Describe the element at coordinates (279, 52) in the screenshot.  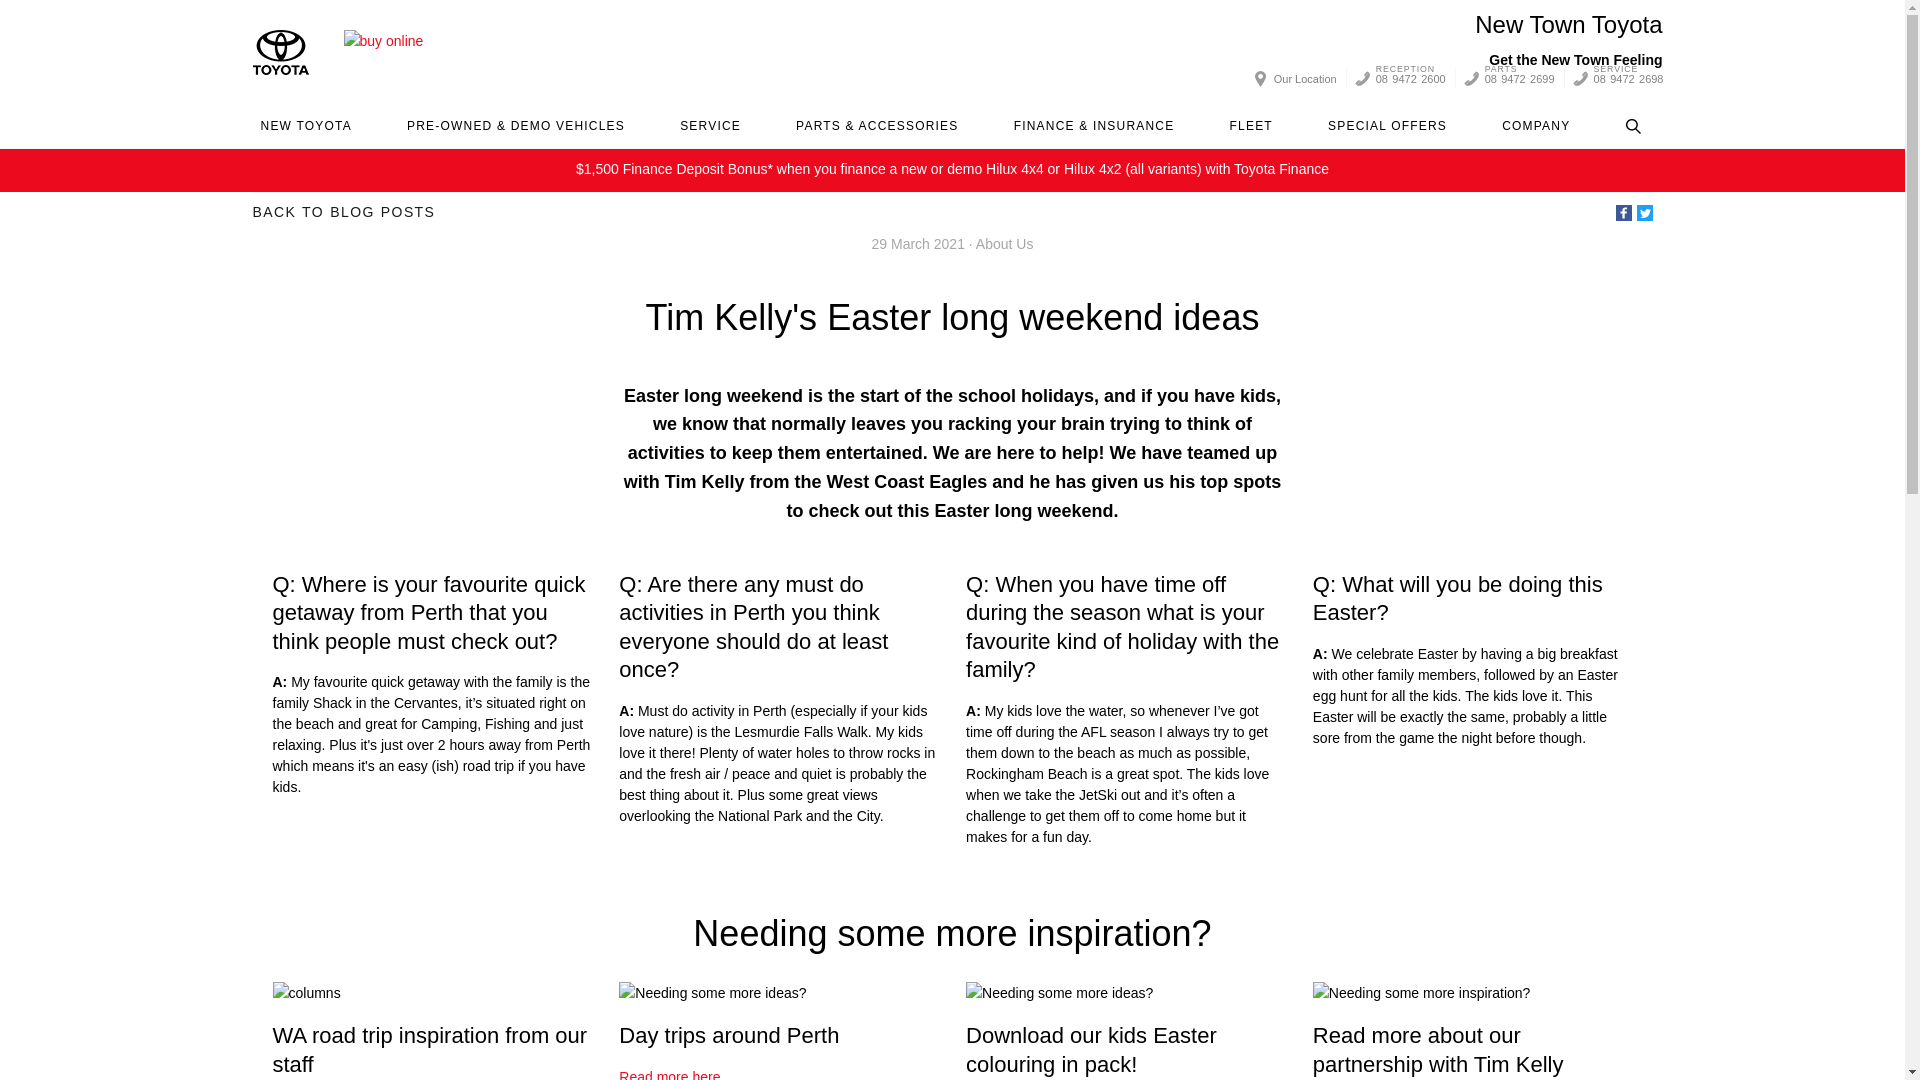
I see `Buy Online` at that location.